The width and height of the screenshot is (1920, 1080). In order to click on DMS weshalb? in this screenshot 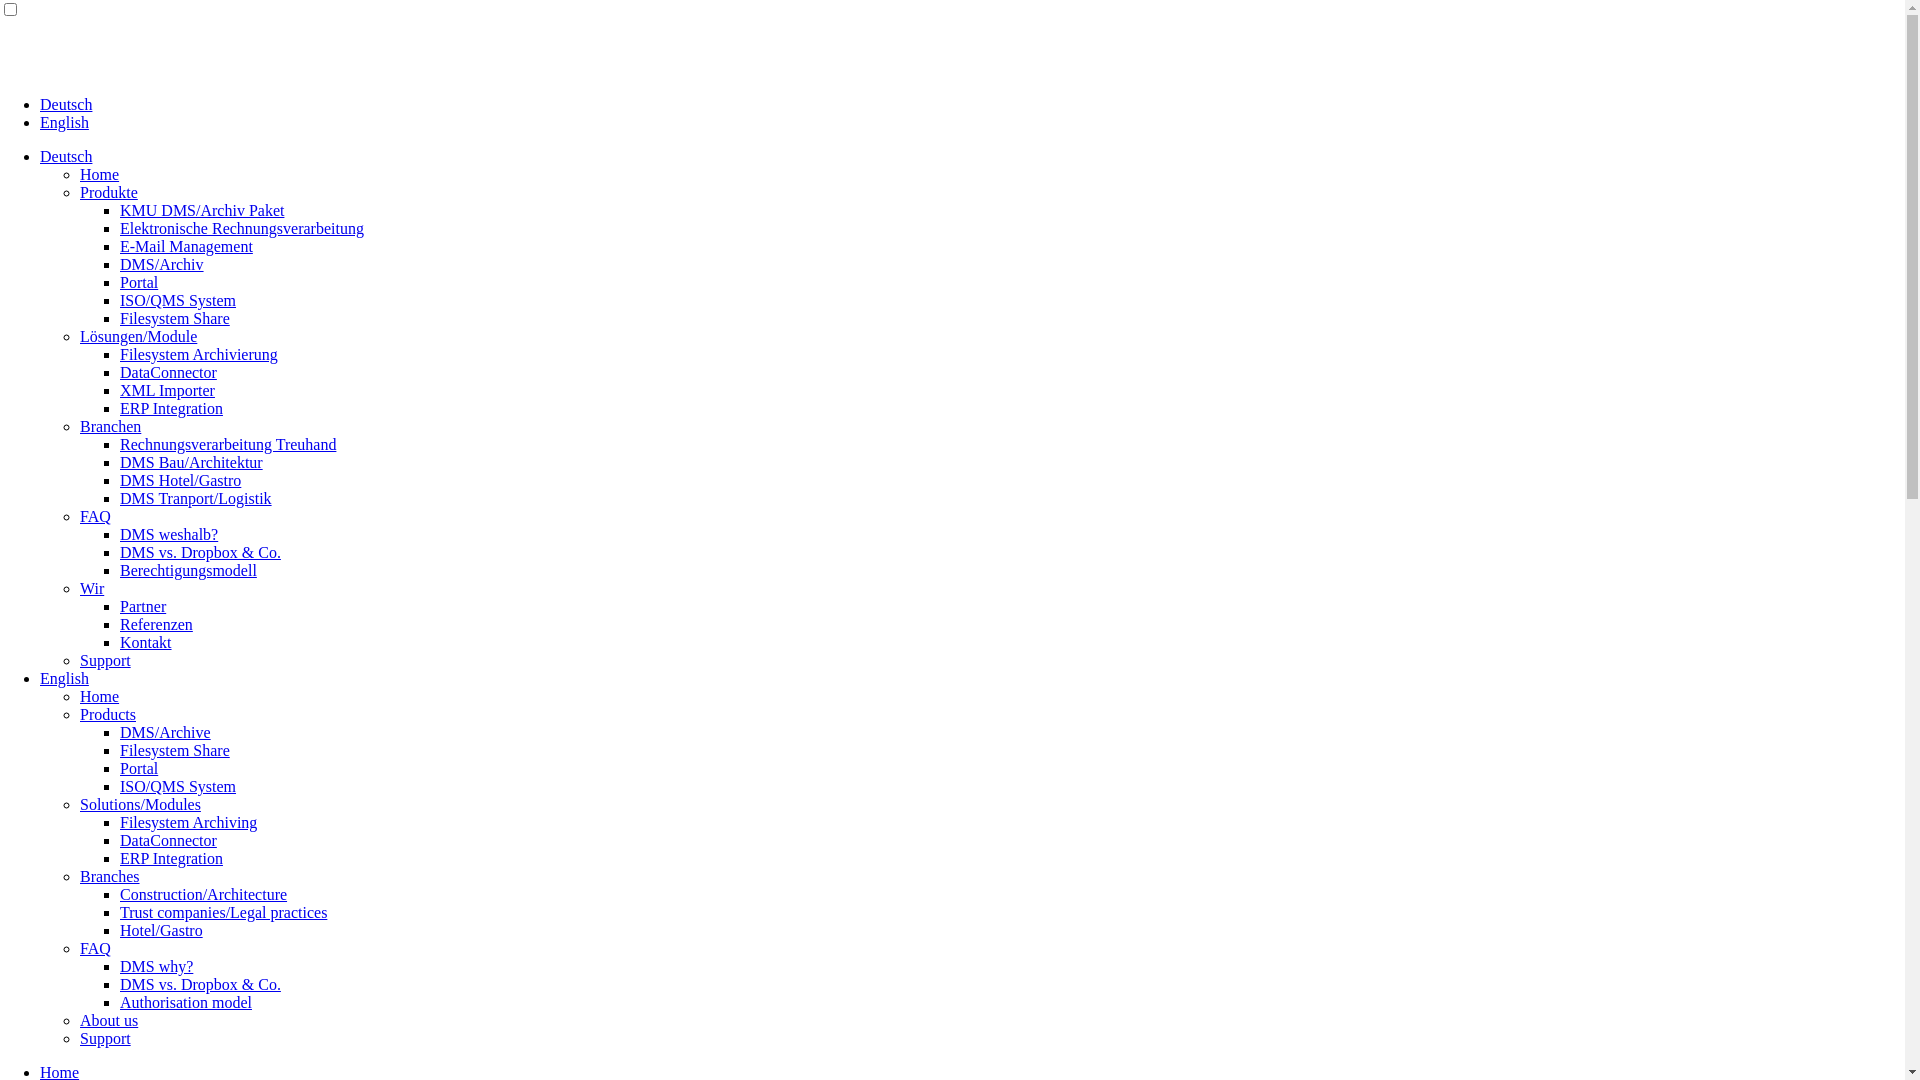, I will do `click(169, 534)`.